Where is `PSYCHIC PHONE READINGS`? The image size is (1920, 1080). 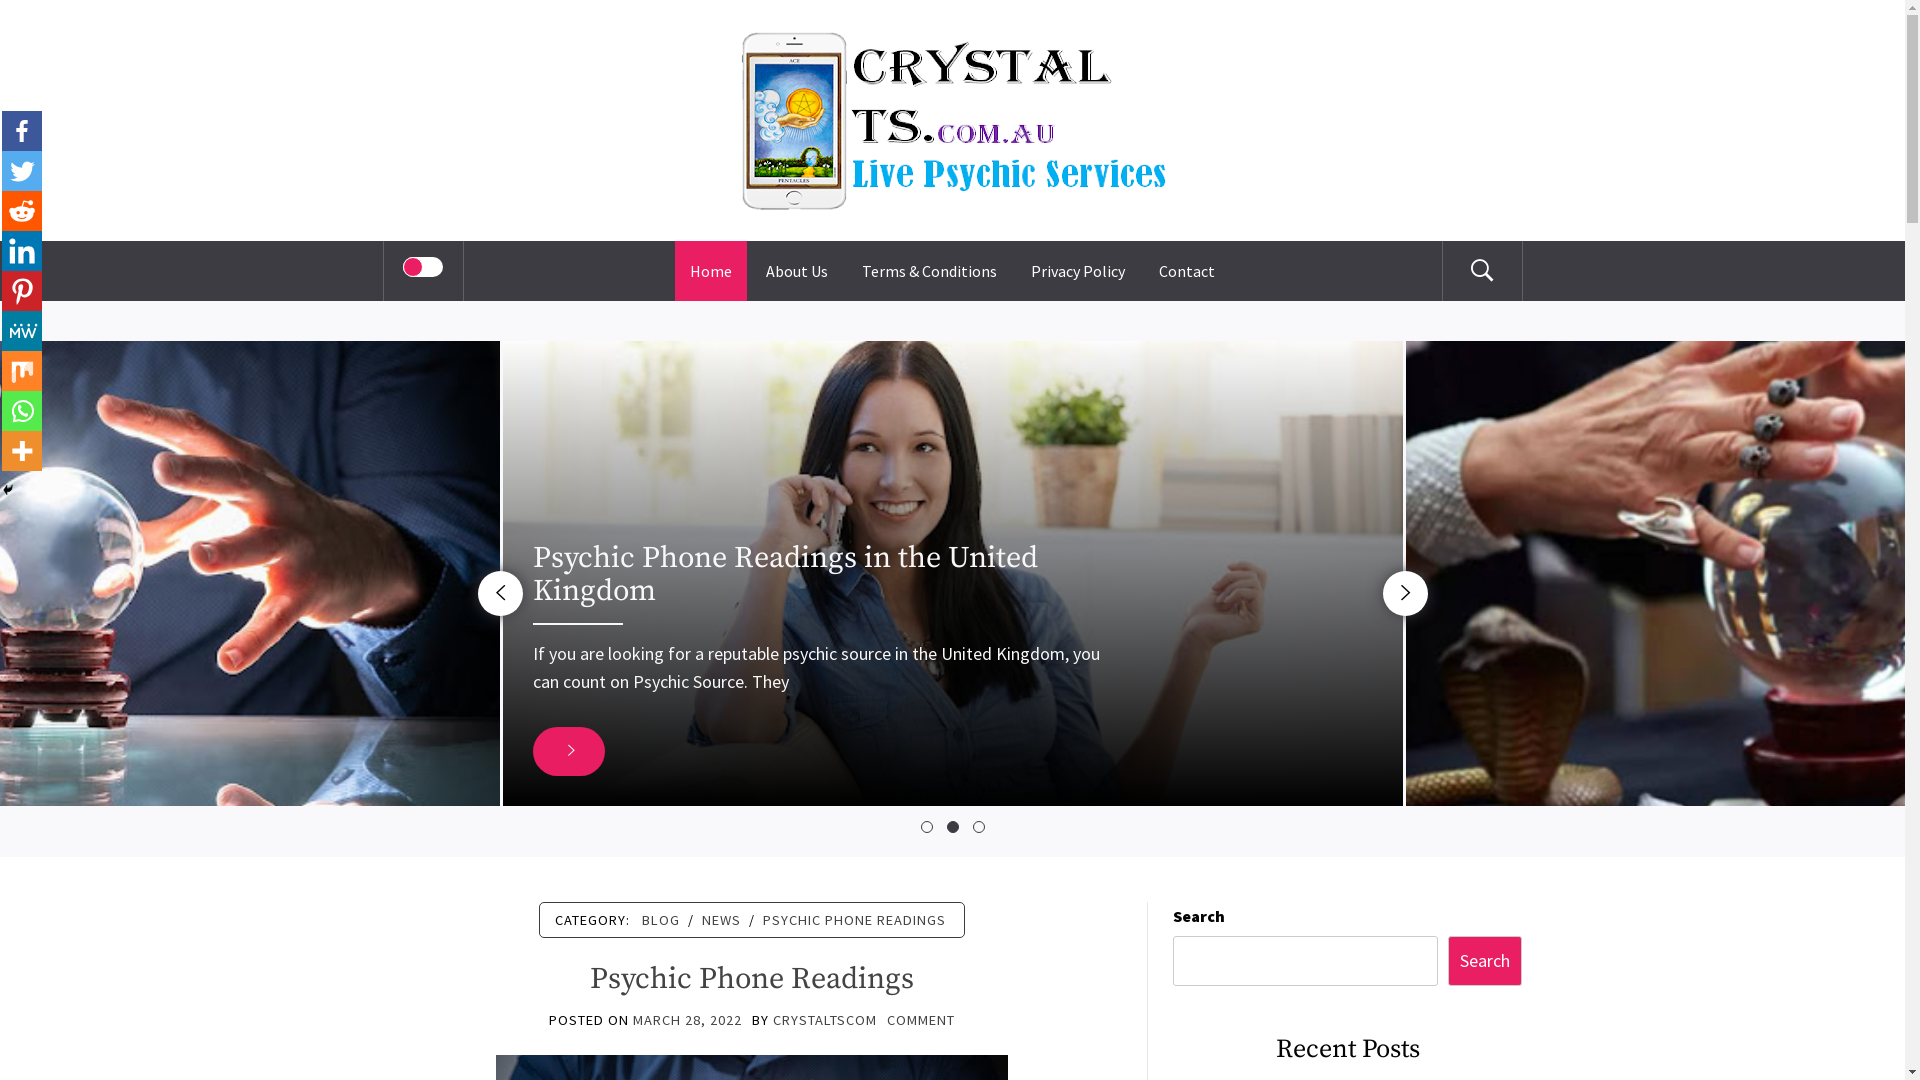 PSYCHIC PHONE READINGS is located at coordinates (854, 920).